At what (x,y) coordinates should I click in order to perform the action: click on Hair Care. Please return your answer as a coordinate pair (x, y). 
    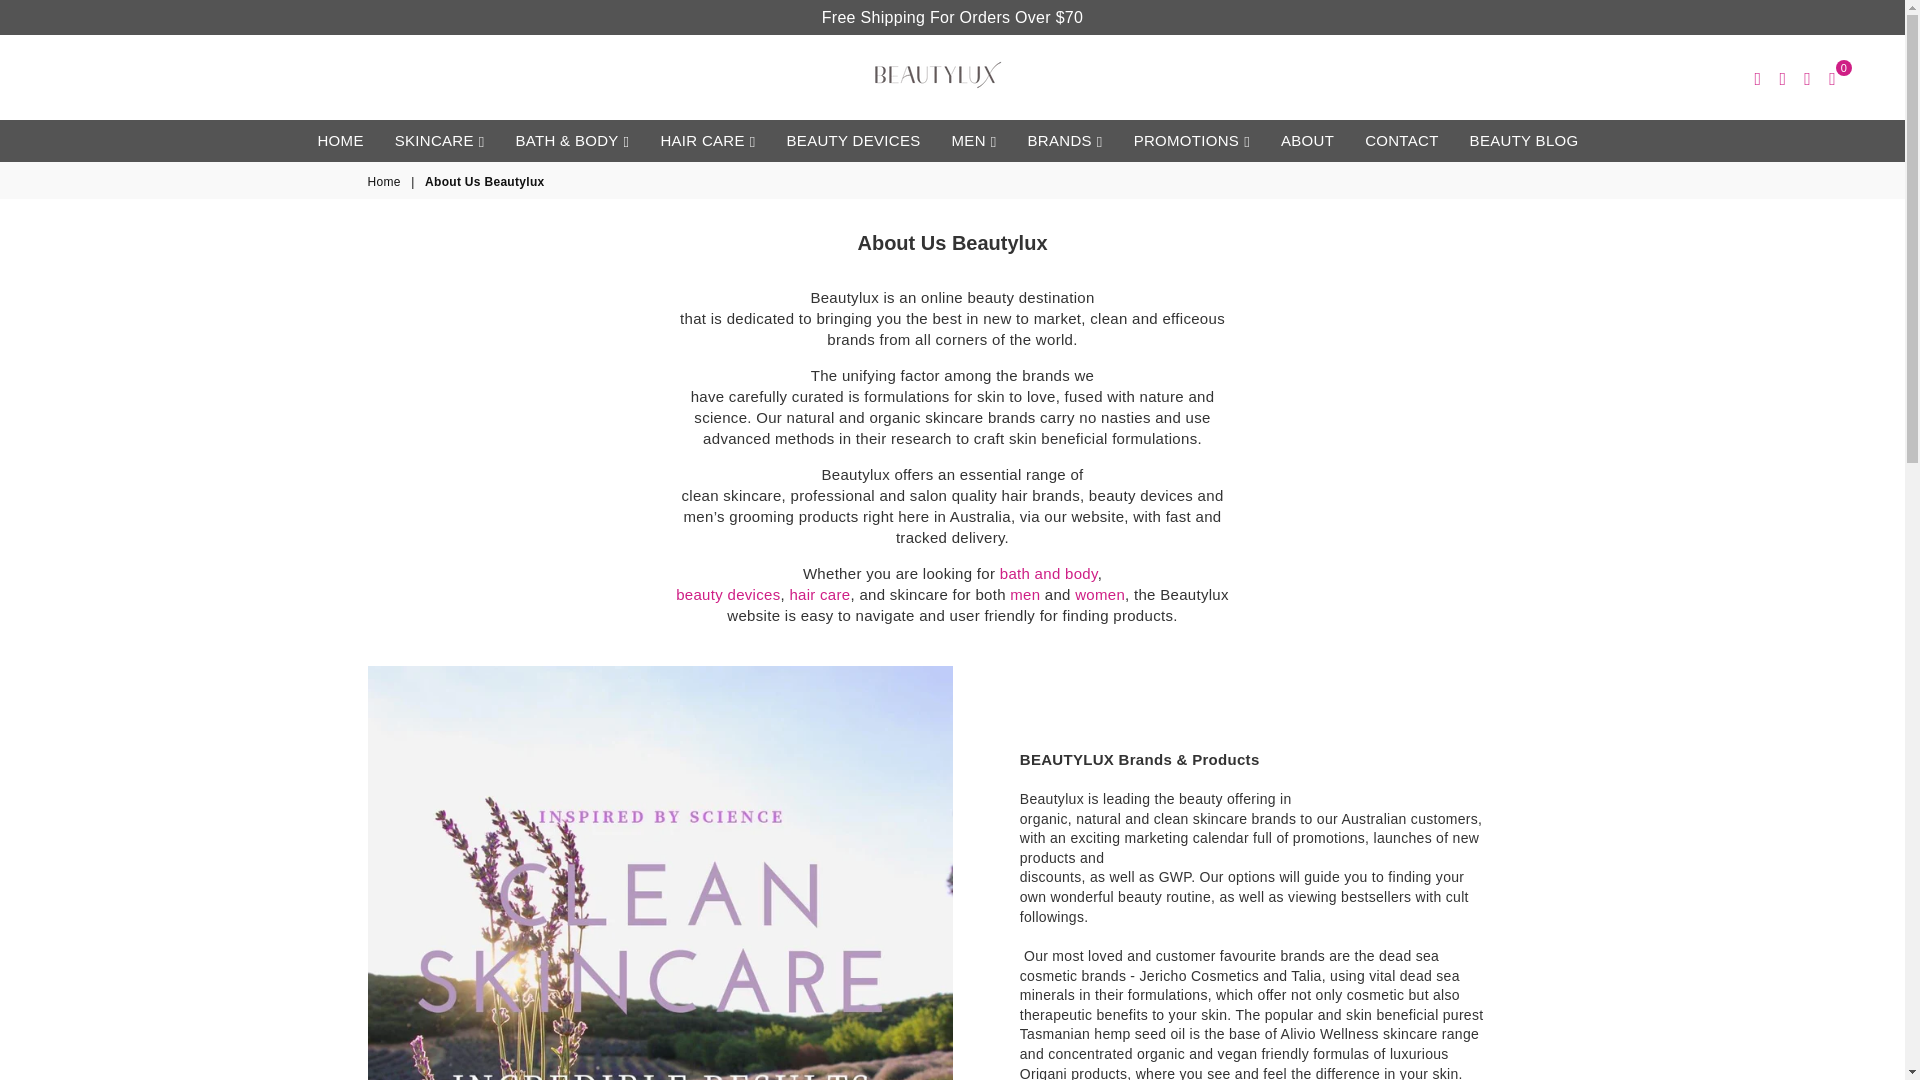
    Looking at the image, I should click on (820, 594).